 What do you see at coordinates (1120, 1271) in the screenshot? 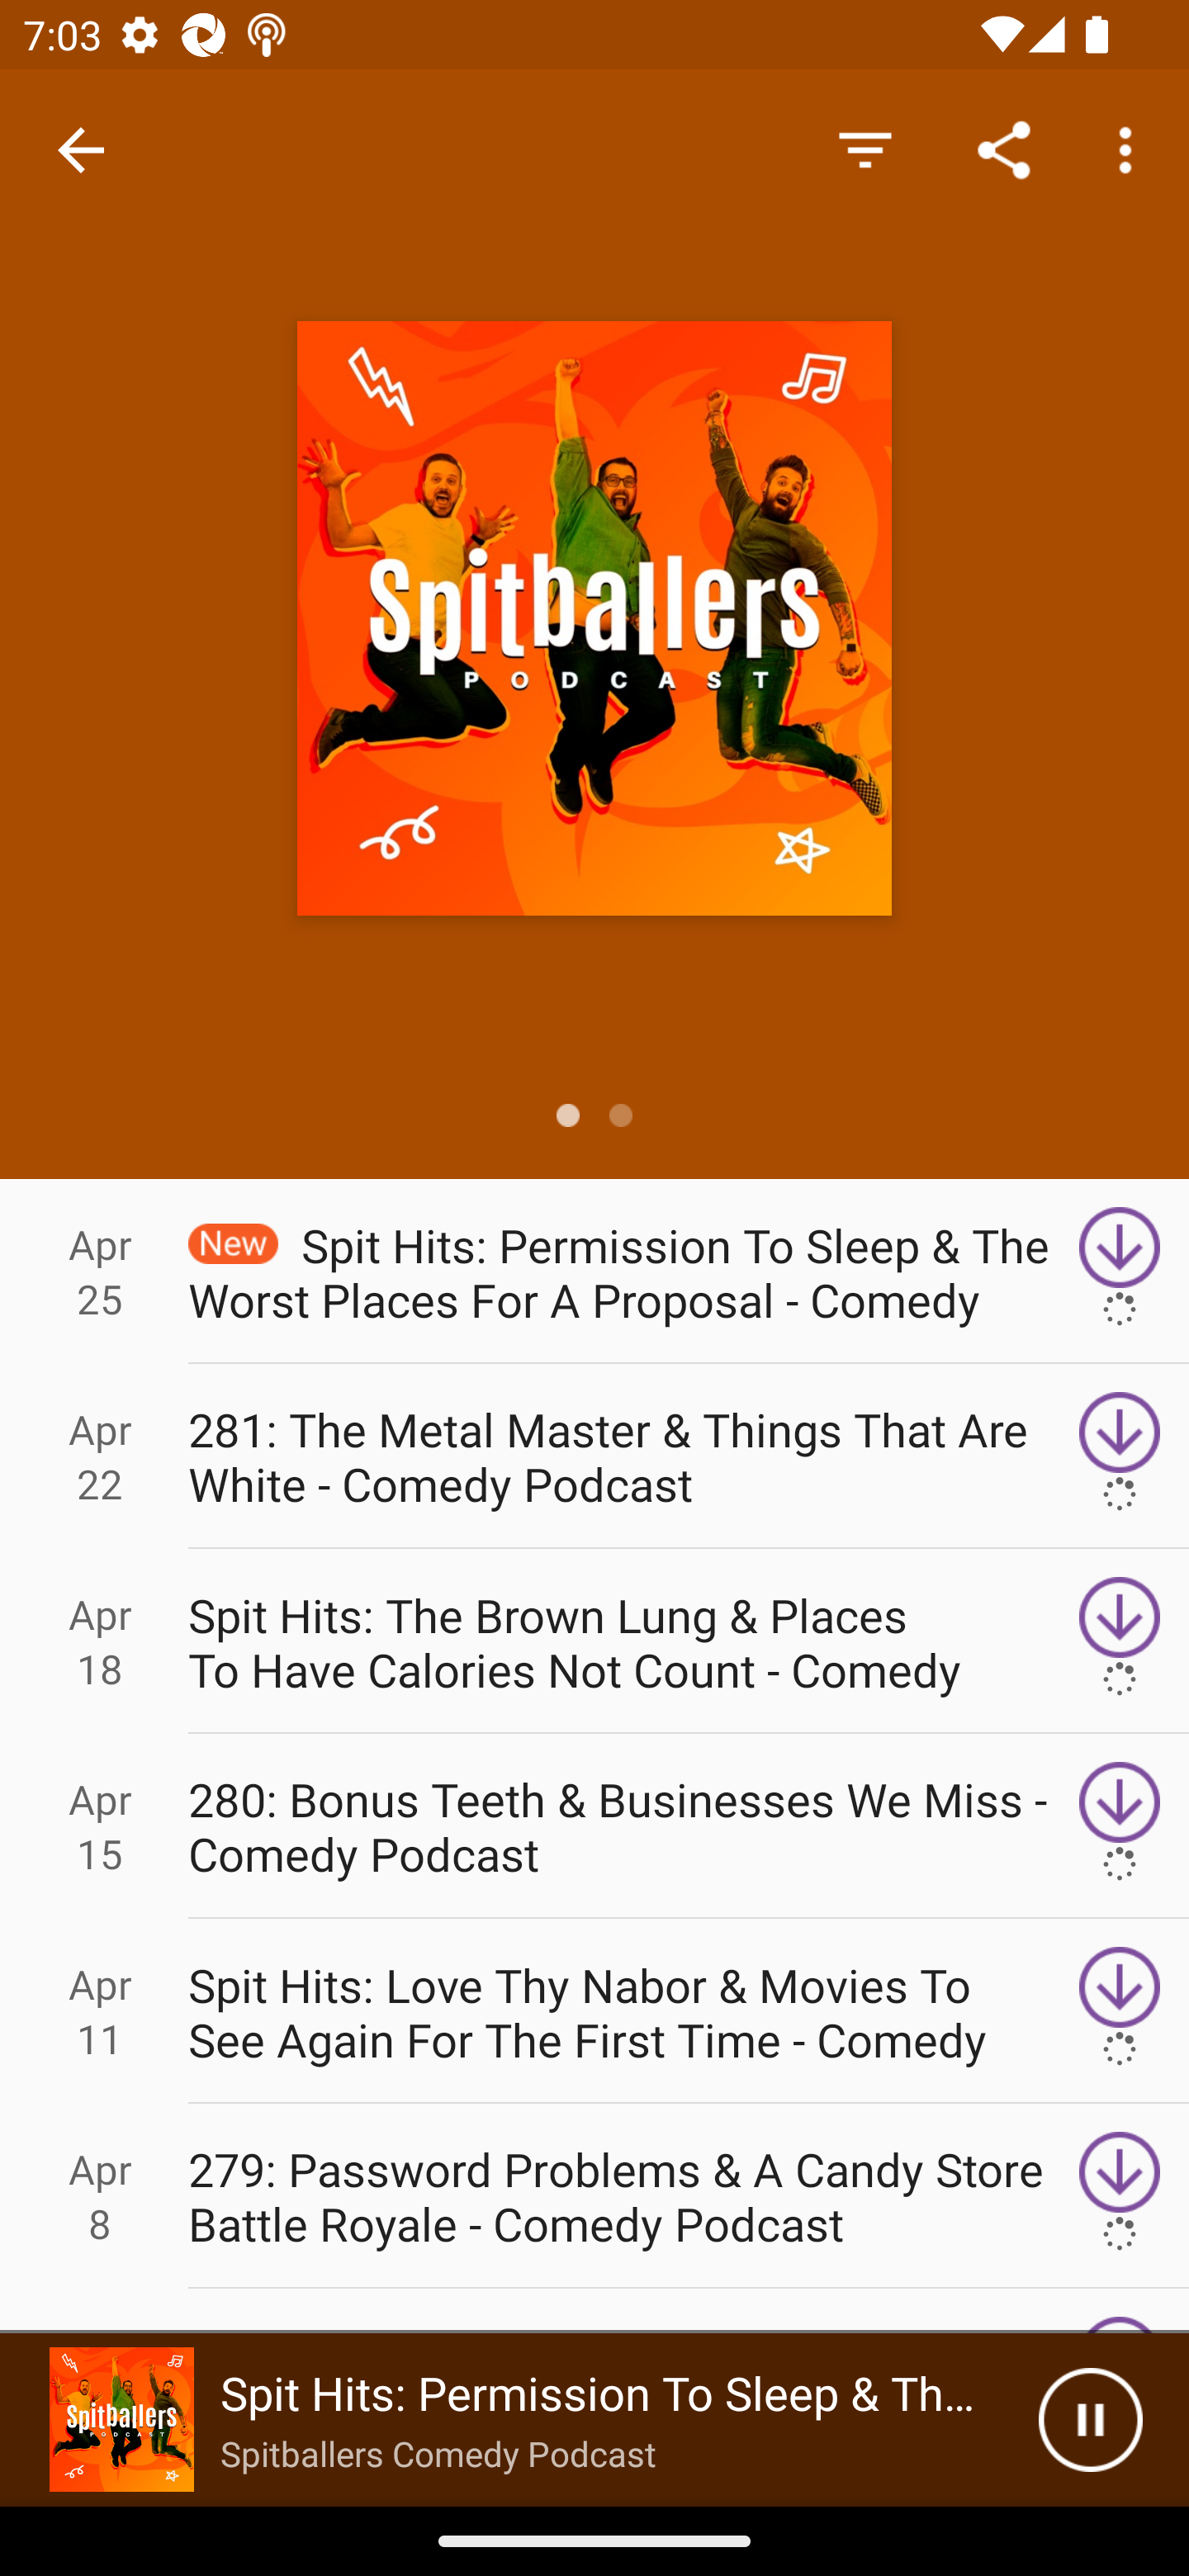
I see `Download ` at bounding box center [1120, 1271].